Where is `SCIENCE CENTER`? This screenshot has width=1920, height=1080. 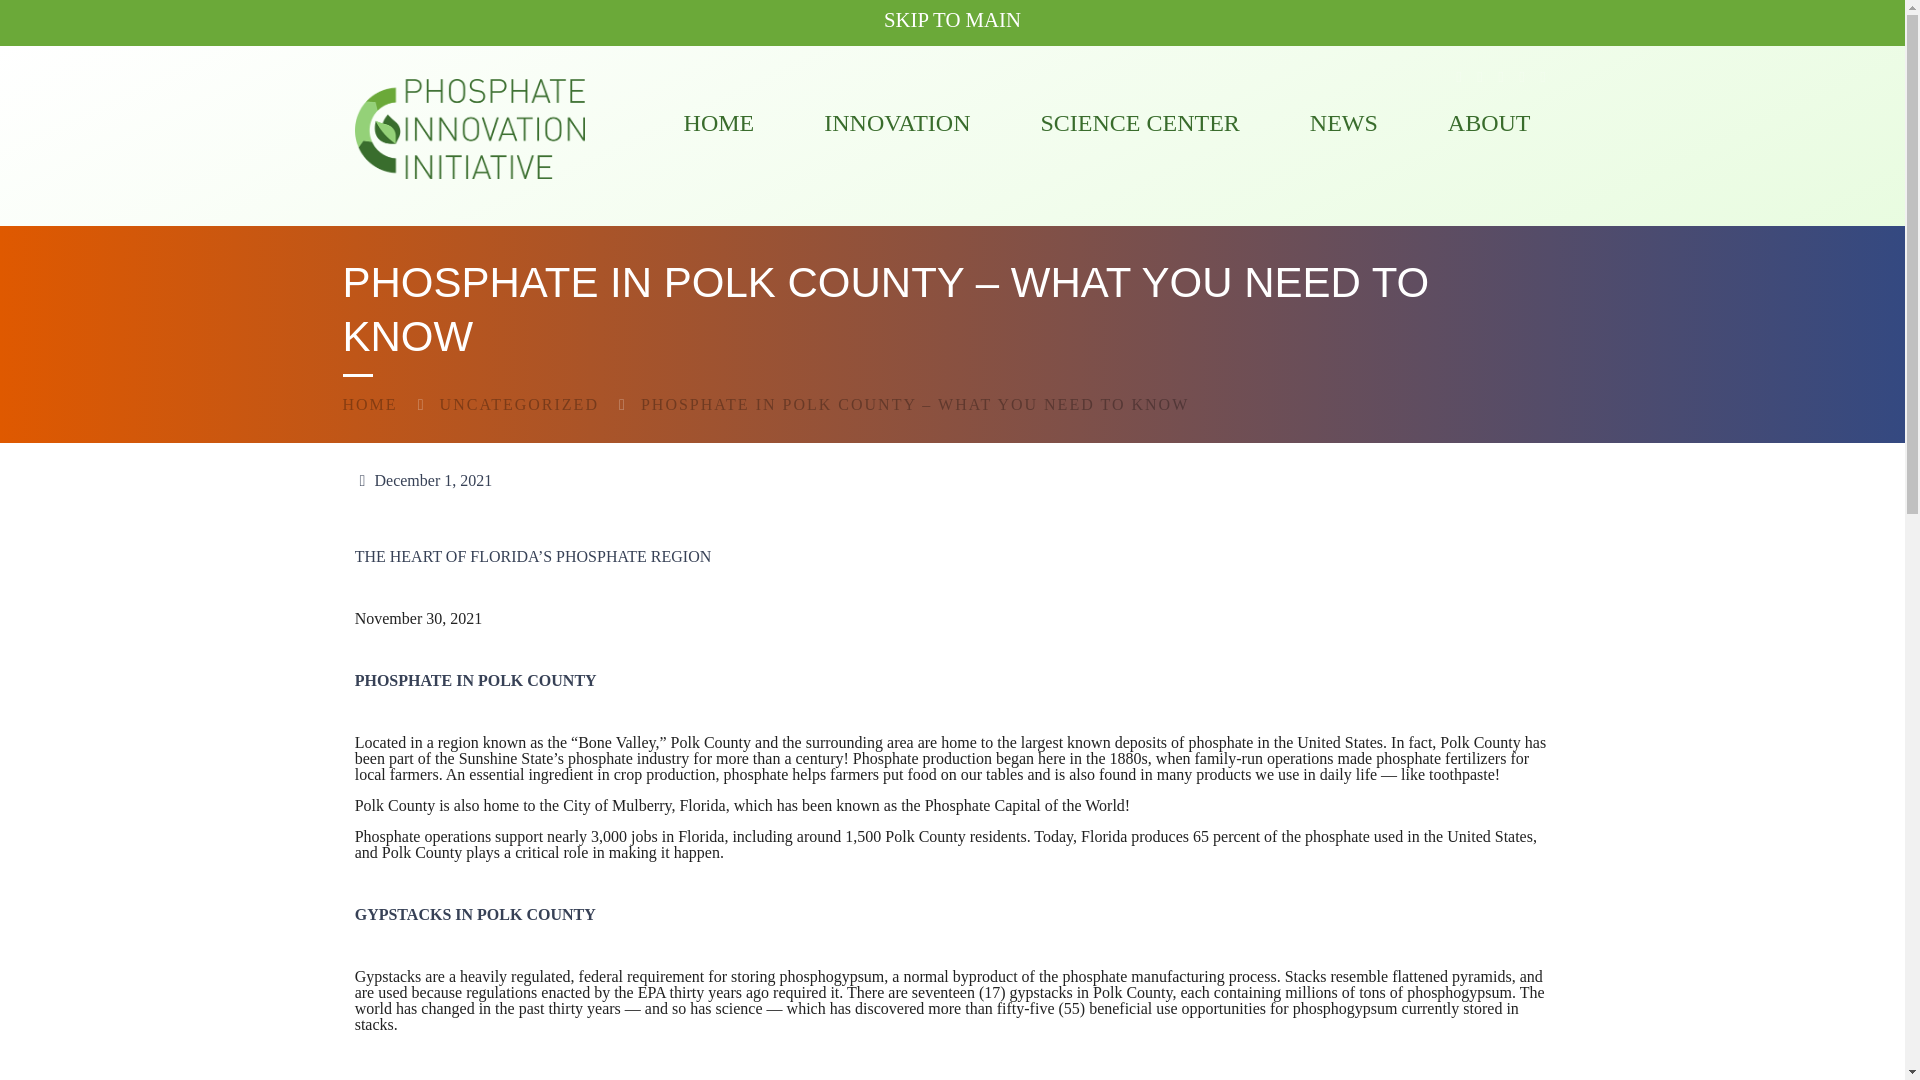
SCIENCE CENTER is located at coordinates (1139, 122).